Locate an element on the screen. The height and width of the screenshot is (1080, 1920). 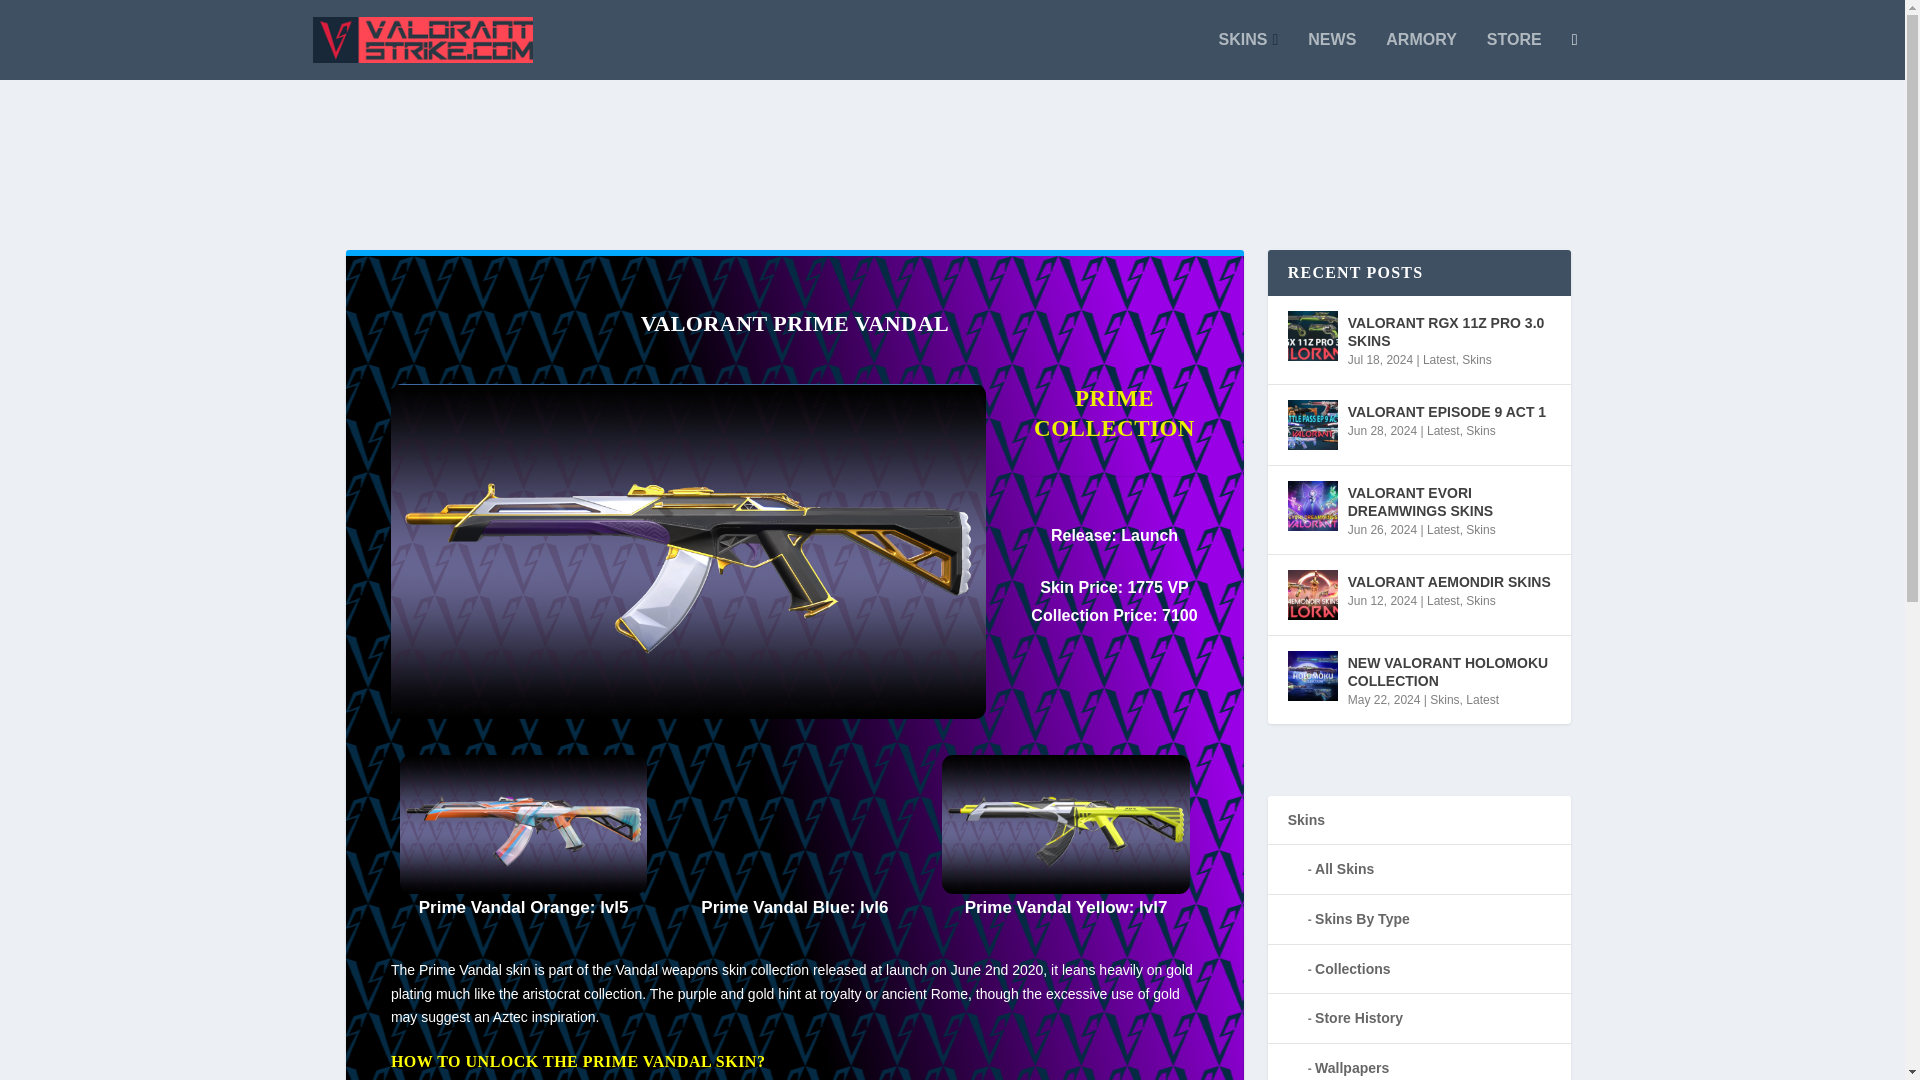
VALORANT RGX 11Z PRO 3.0 SKINS is located at coordinates (1449, 332).